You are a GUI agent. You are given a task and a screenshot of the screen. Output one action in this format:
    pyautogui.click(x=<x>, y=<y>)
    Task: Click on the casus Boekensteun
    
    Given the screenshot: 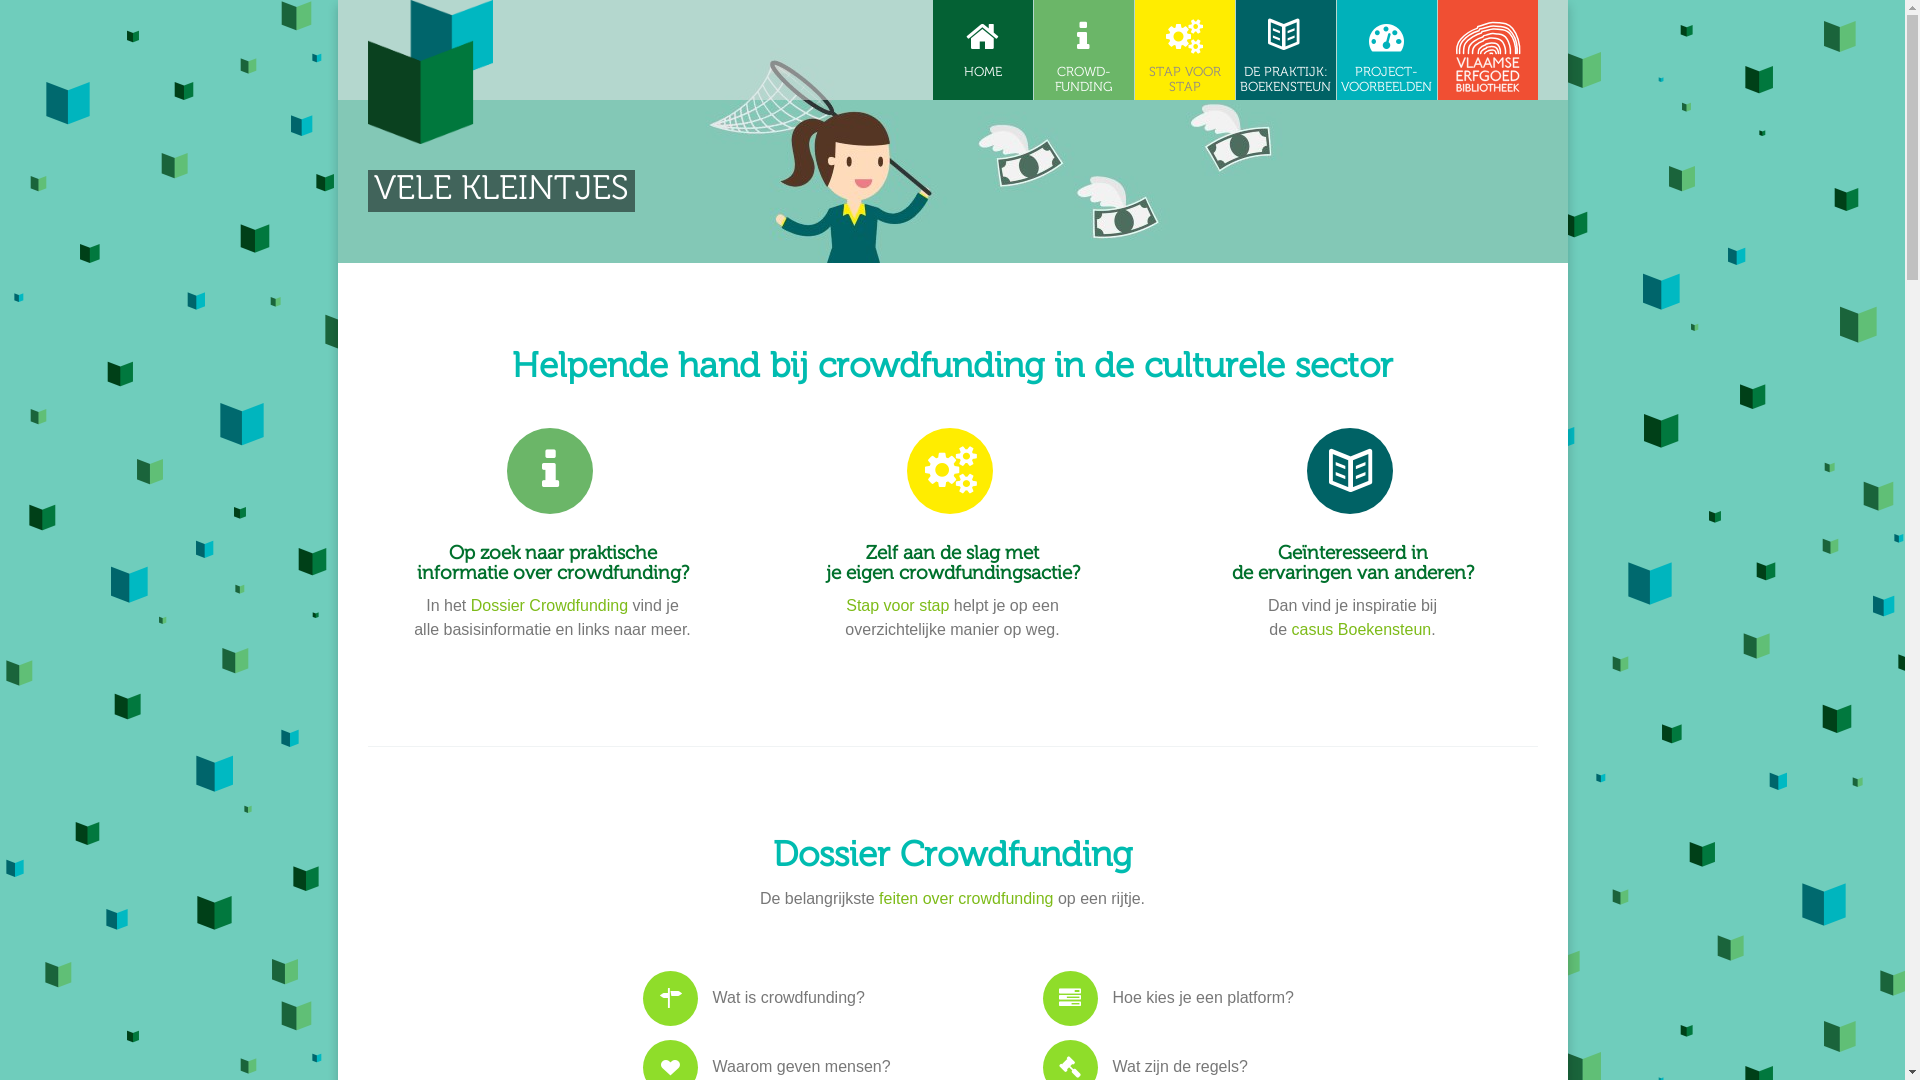 What is the action you would take?
    pyautogui.click(x=1362, y=630)
    